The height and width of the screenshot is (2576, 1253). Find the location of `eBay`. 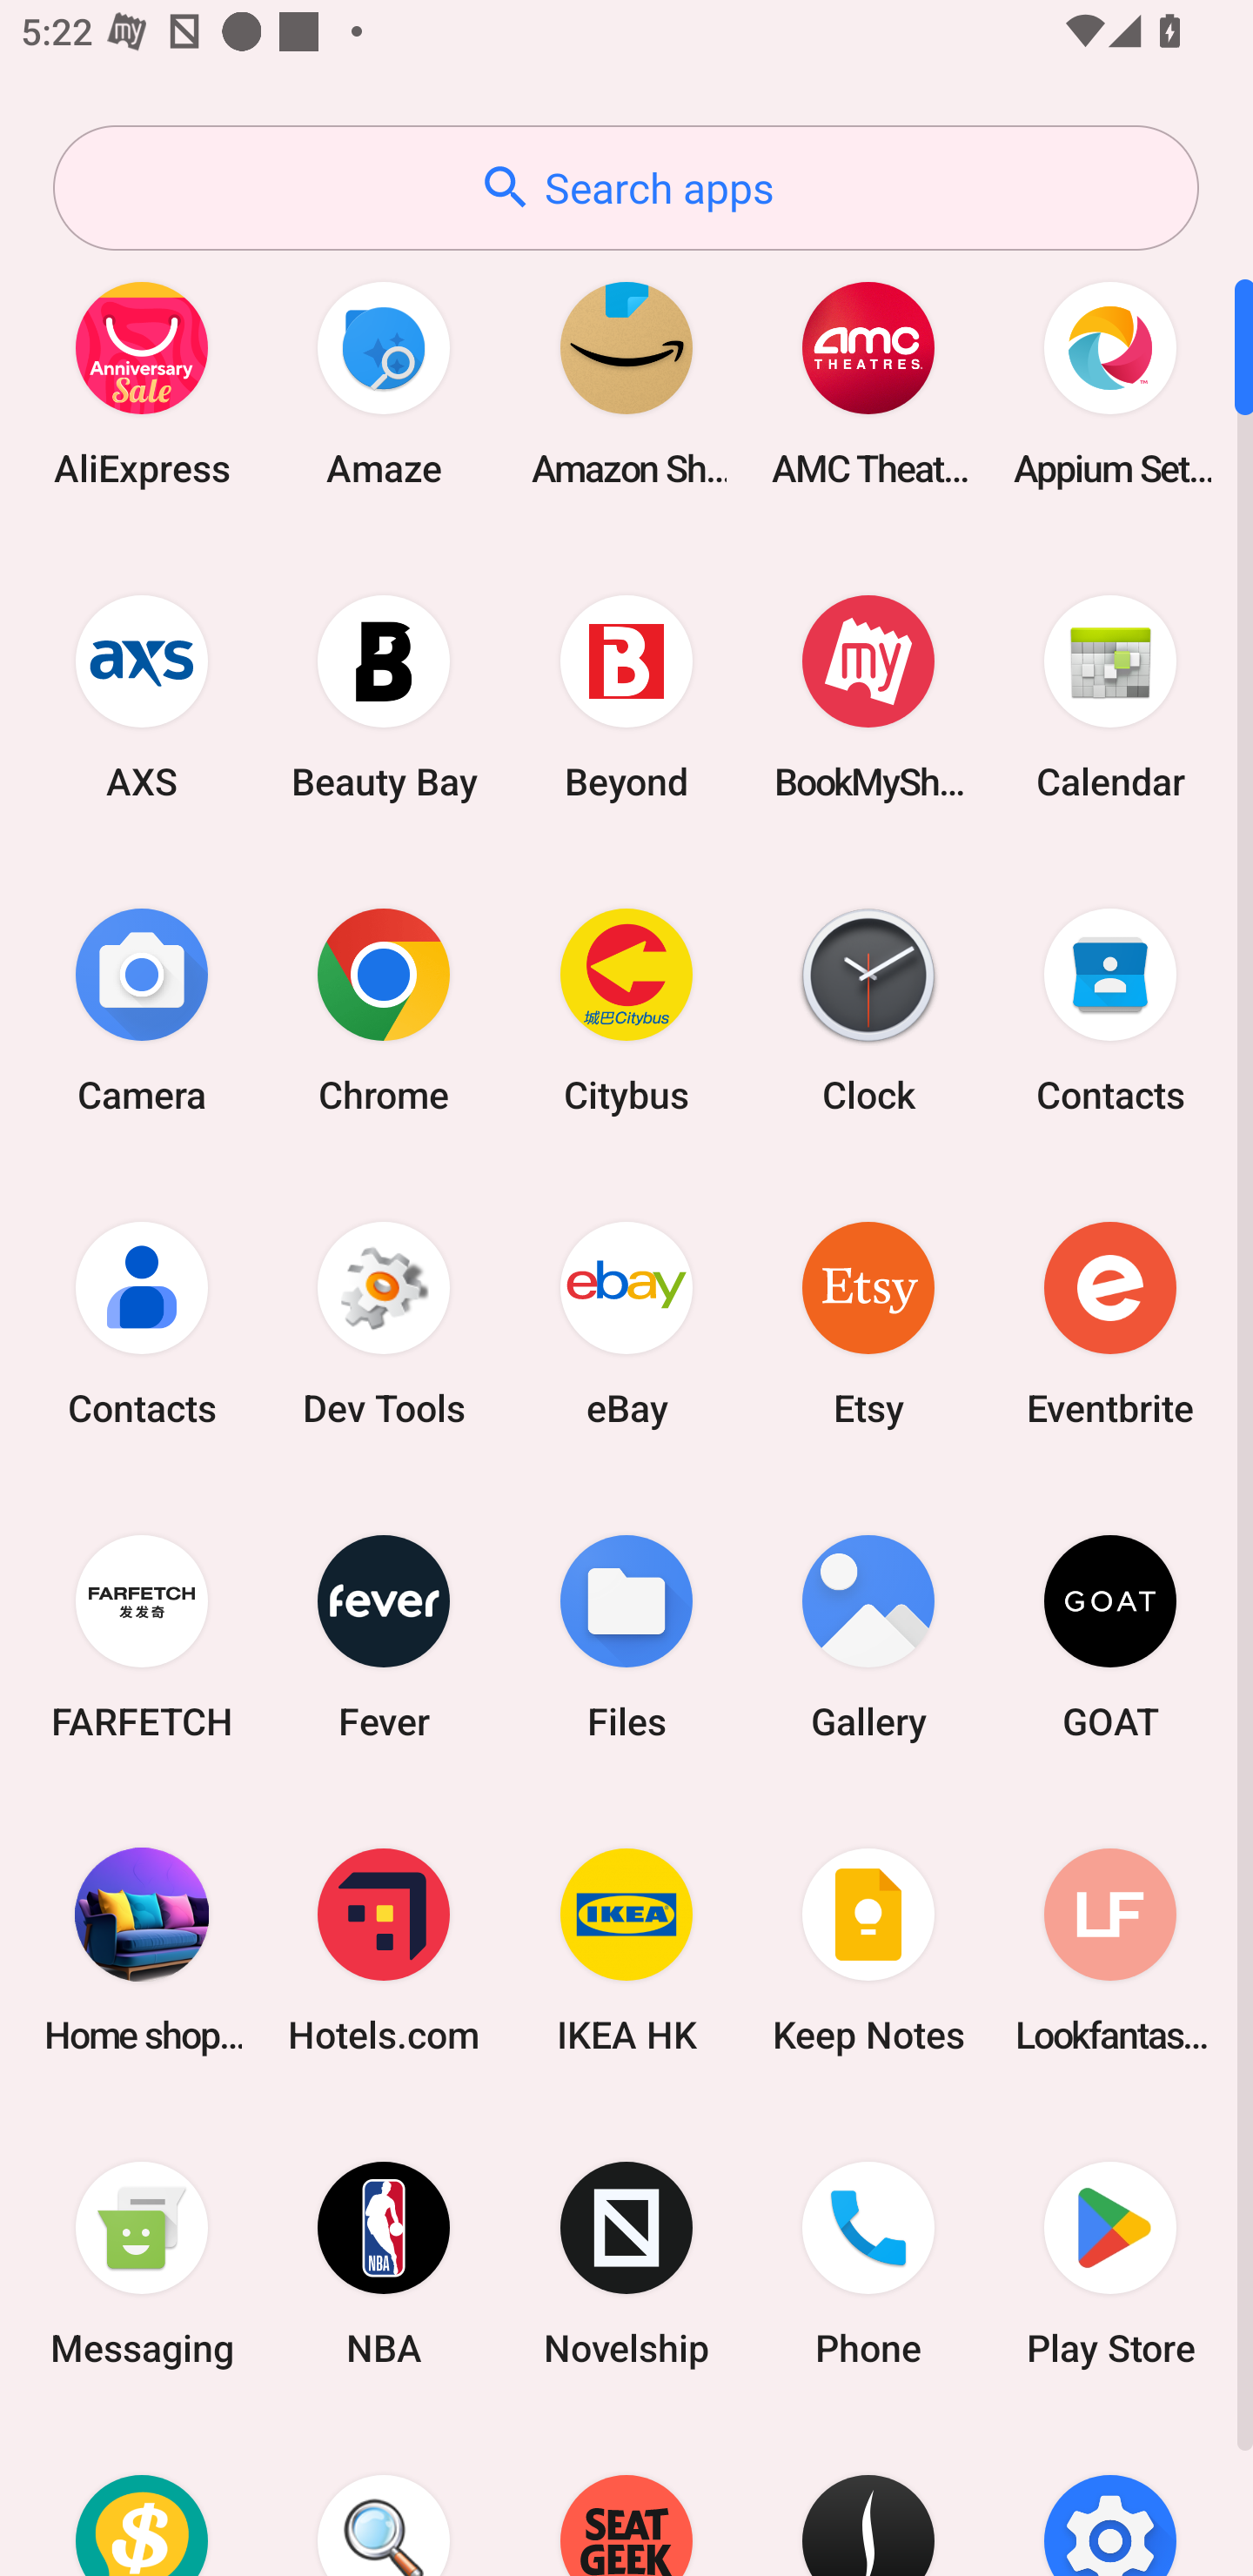

eBay is located at coordinates (626, 1323).